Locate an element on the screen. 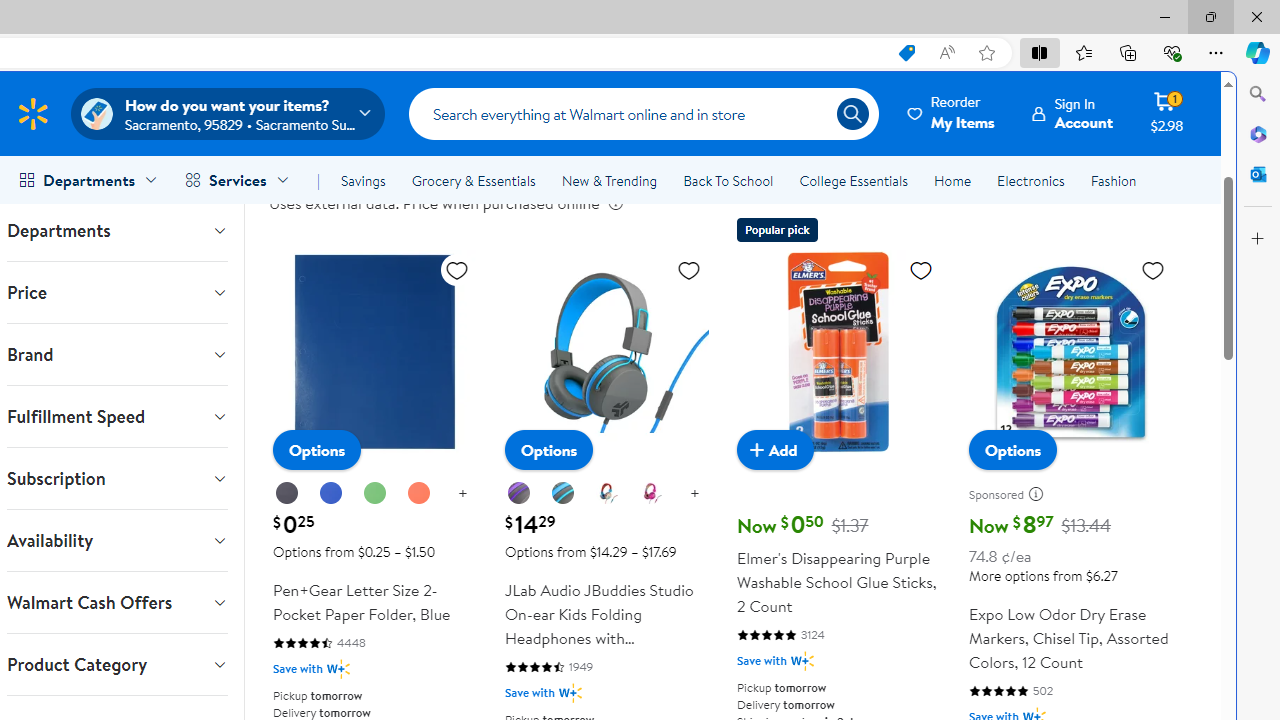 The height and width of the screenshot is (720, 1280). Options - Pen+Gear Letter Size 2-Pocket Paper Folder, Blue is located at coordinates (317, 450).